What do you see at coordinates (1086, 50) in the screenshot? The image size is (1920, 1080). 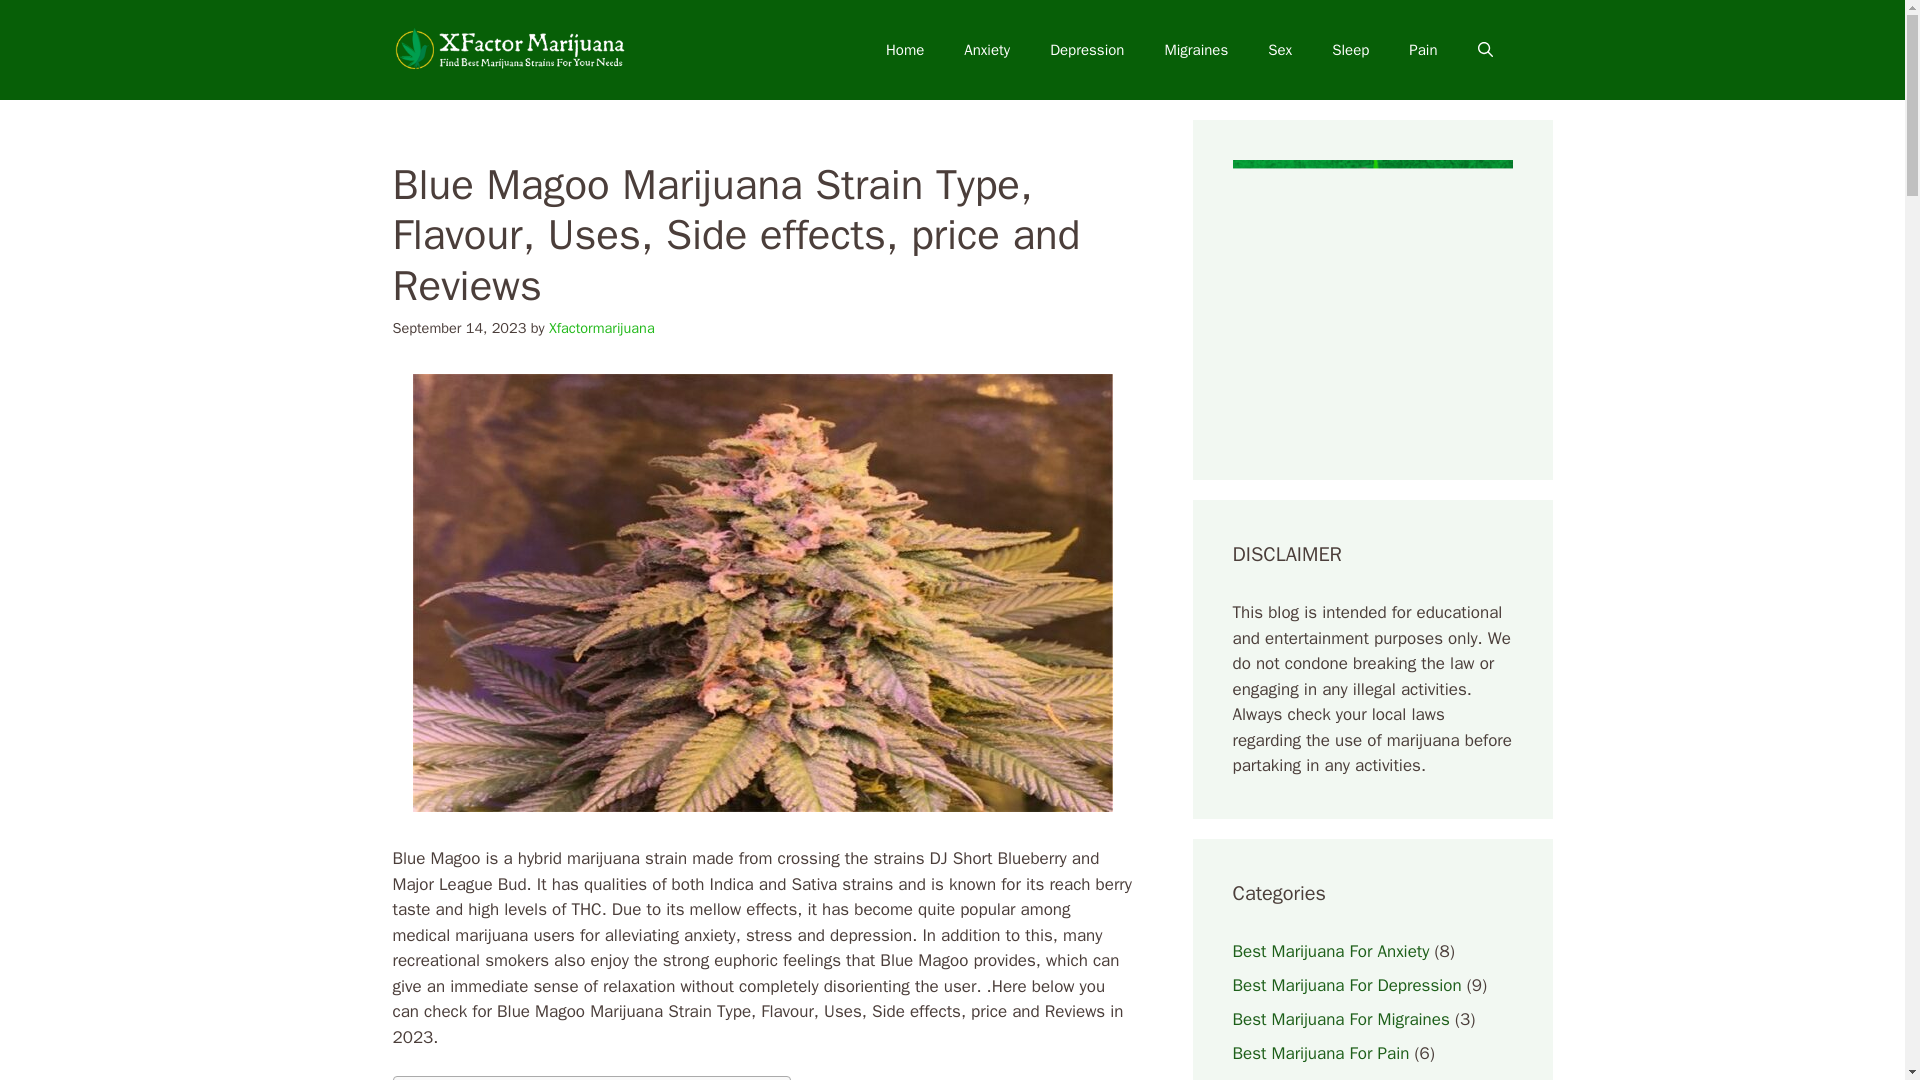 I see `Depression` at bounding box center [1086, 50].